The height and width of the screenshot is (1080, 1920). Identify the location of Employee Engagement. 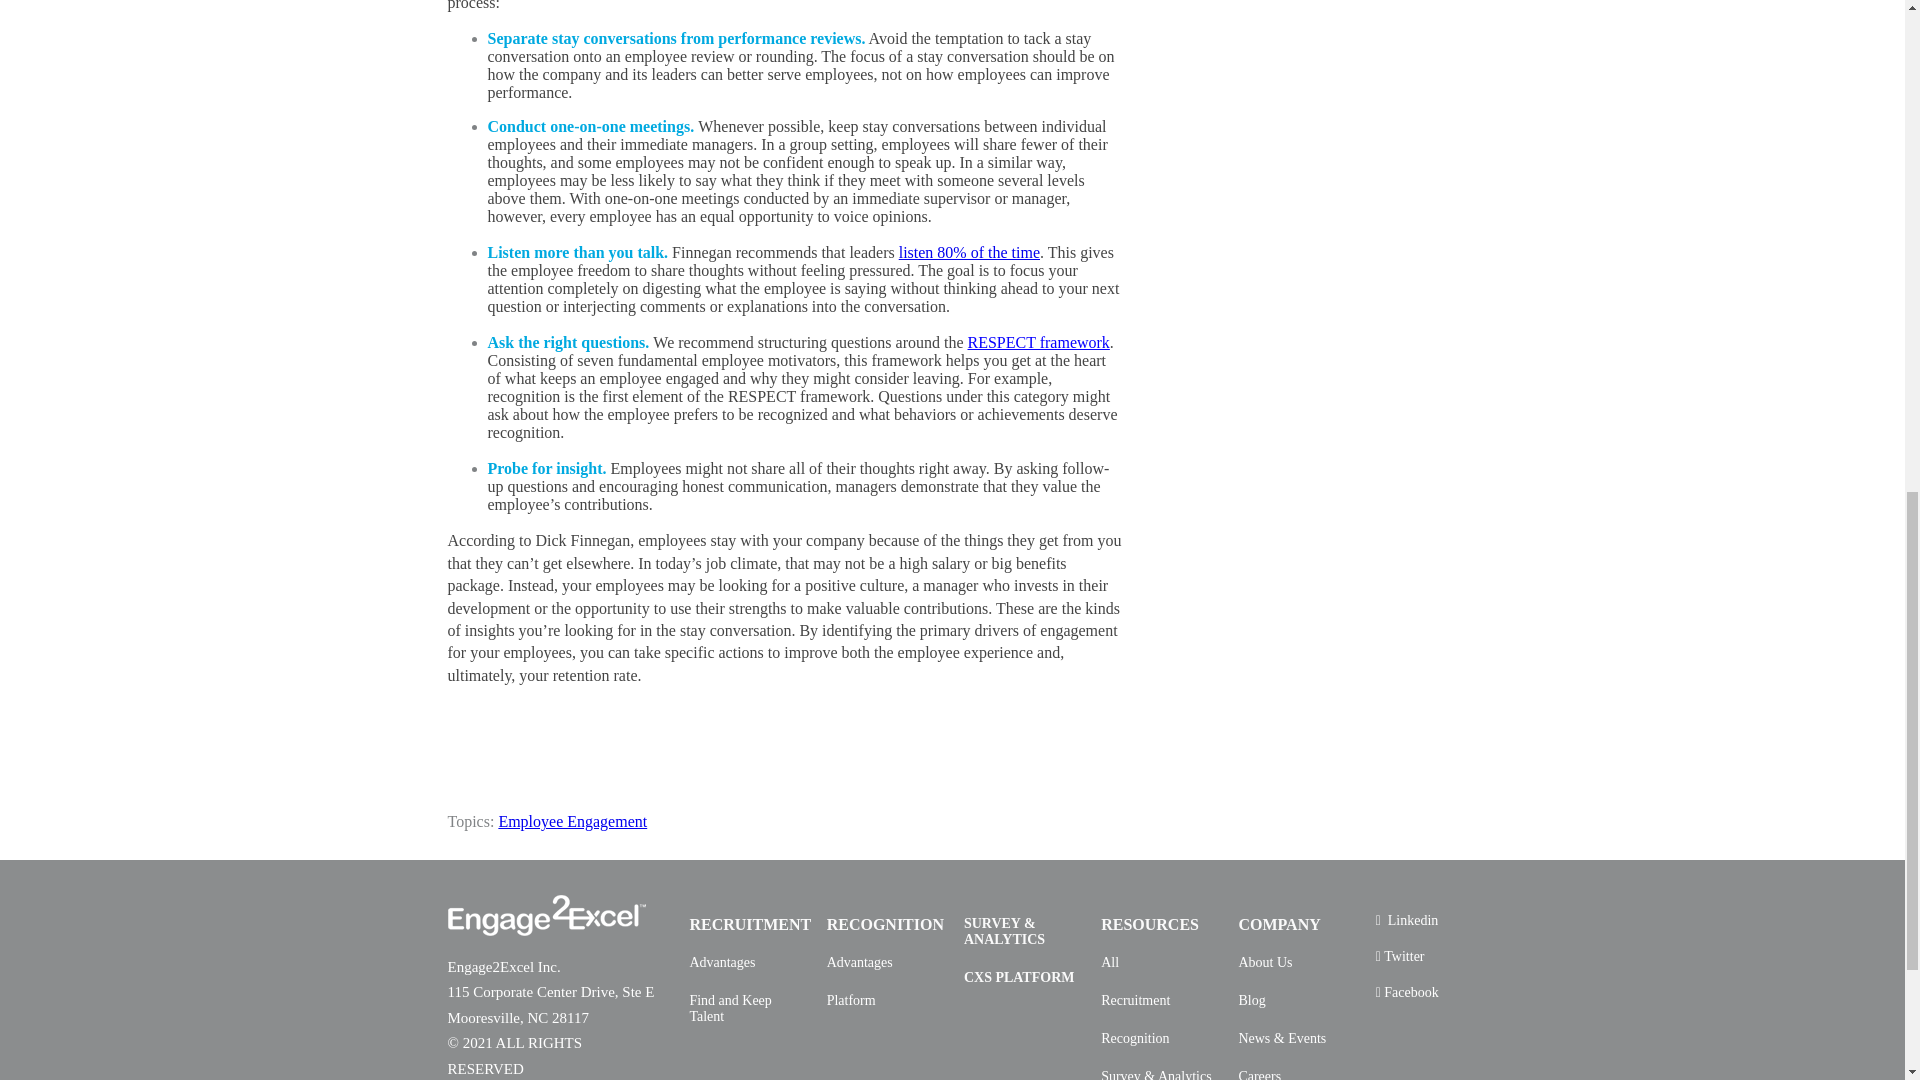
(572, 822).